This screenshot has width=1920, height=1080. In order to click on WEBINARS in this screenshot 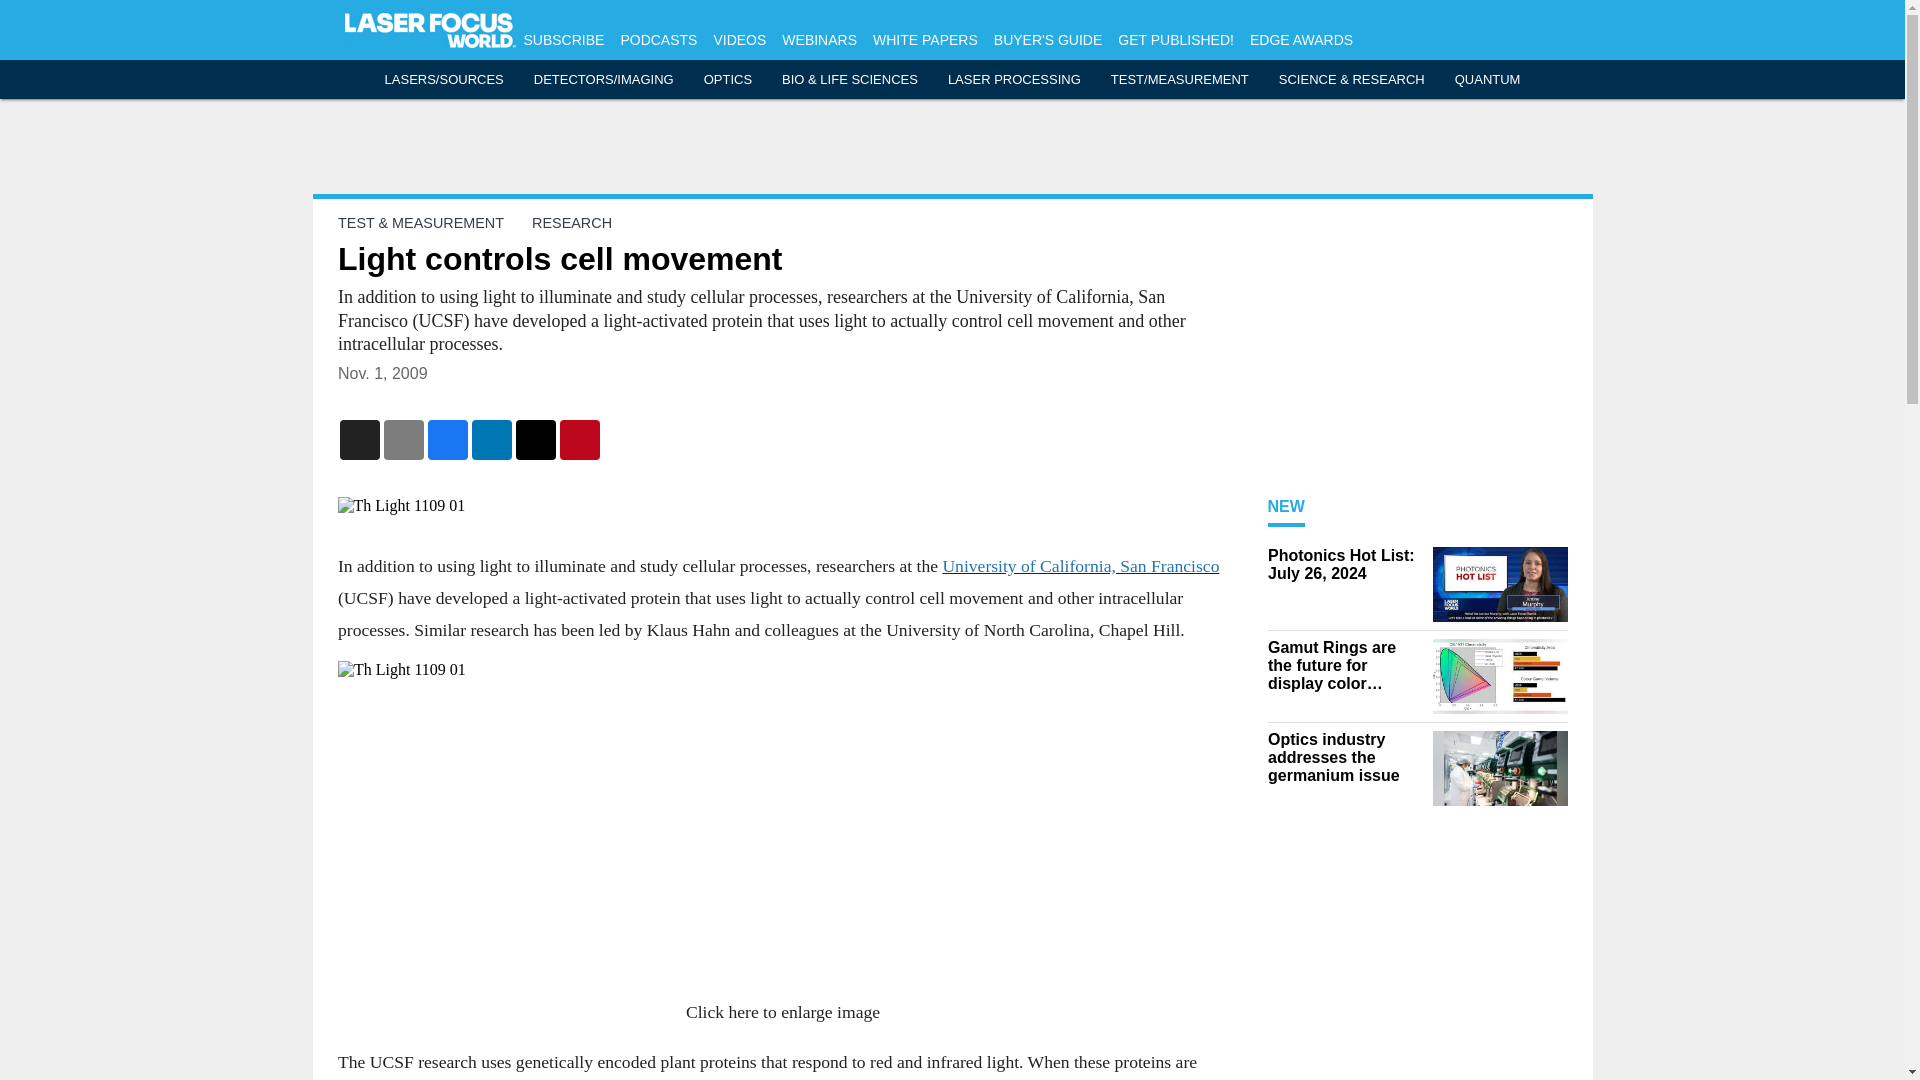, I will do `click(818, 40)`.